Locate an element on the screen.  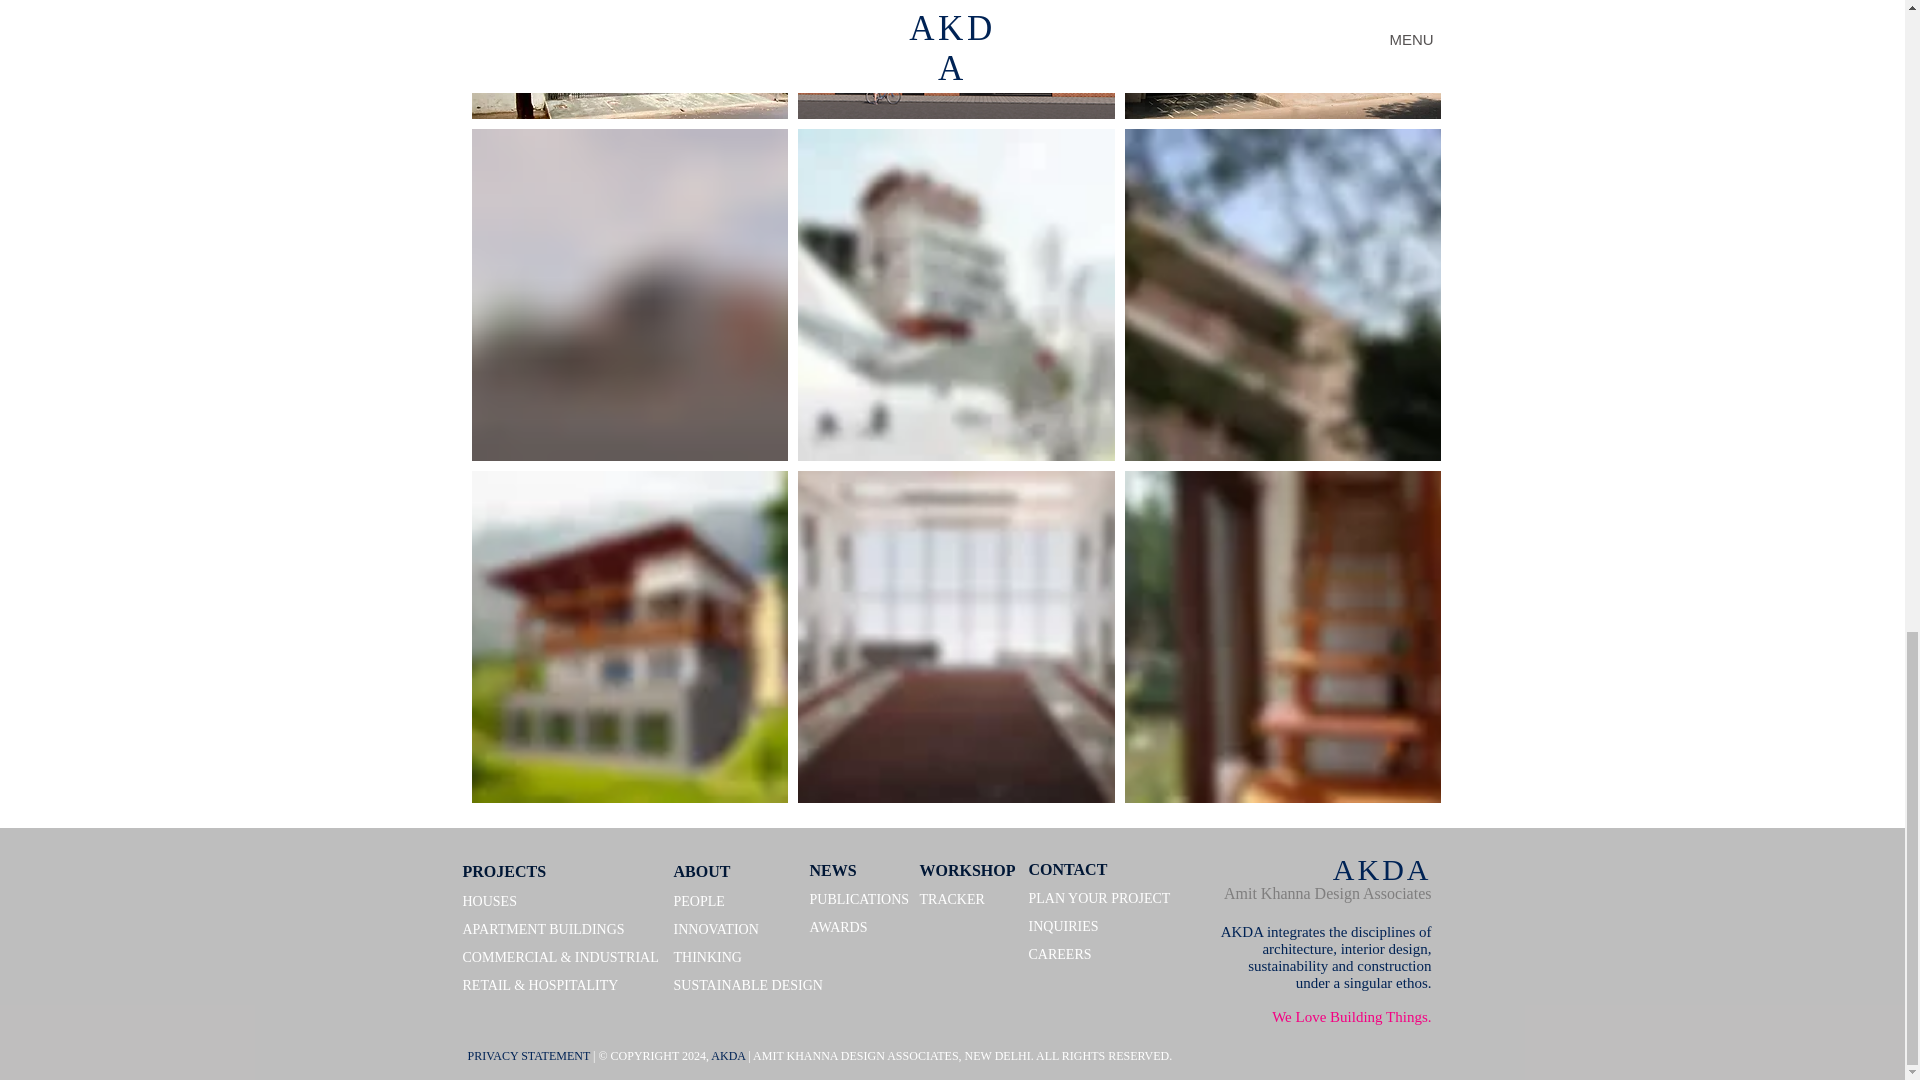
PRIVACY STATEMENT  is located at coordinates (530, 1055).